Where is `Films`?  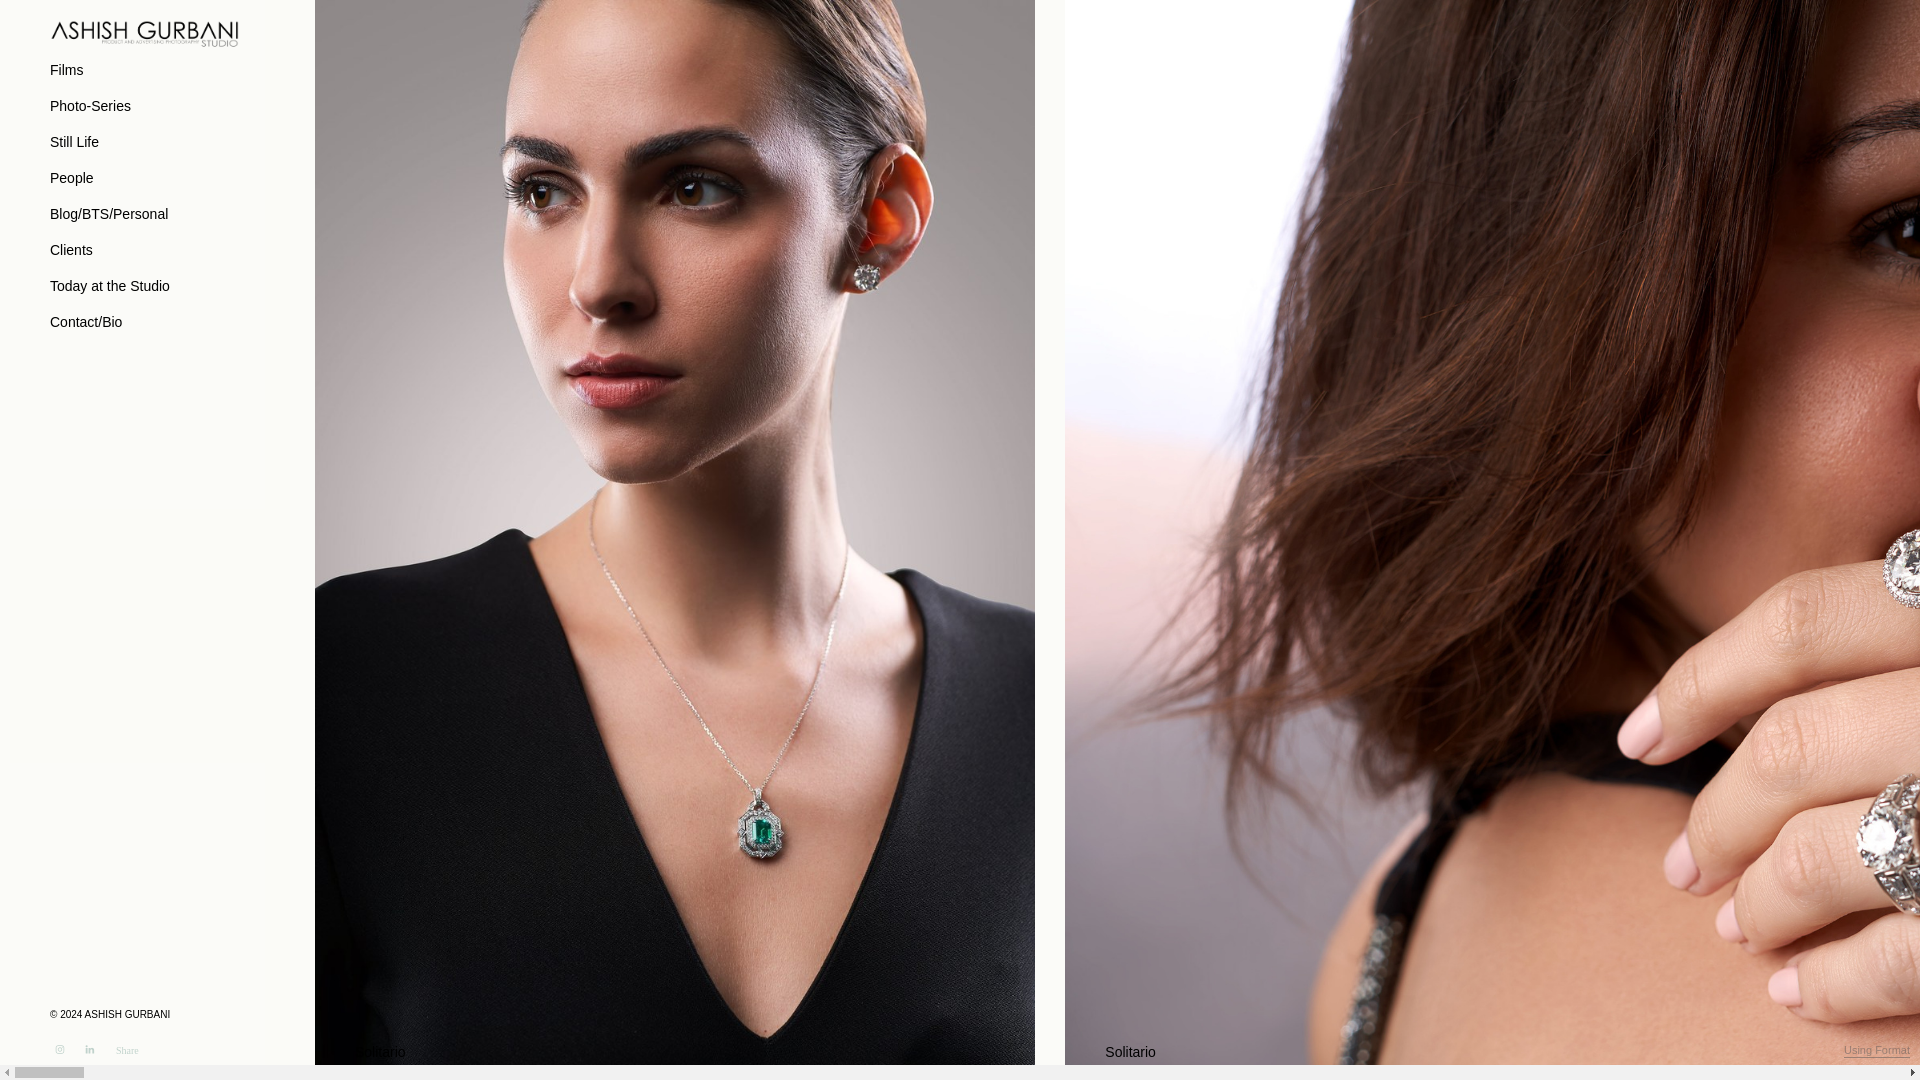 Films is located at coordinates (66, 70).